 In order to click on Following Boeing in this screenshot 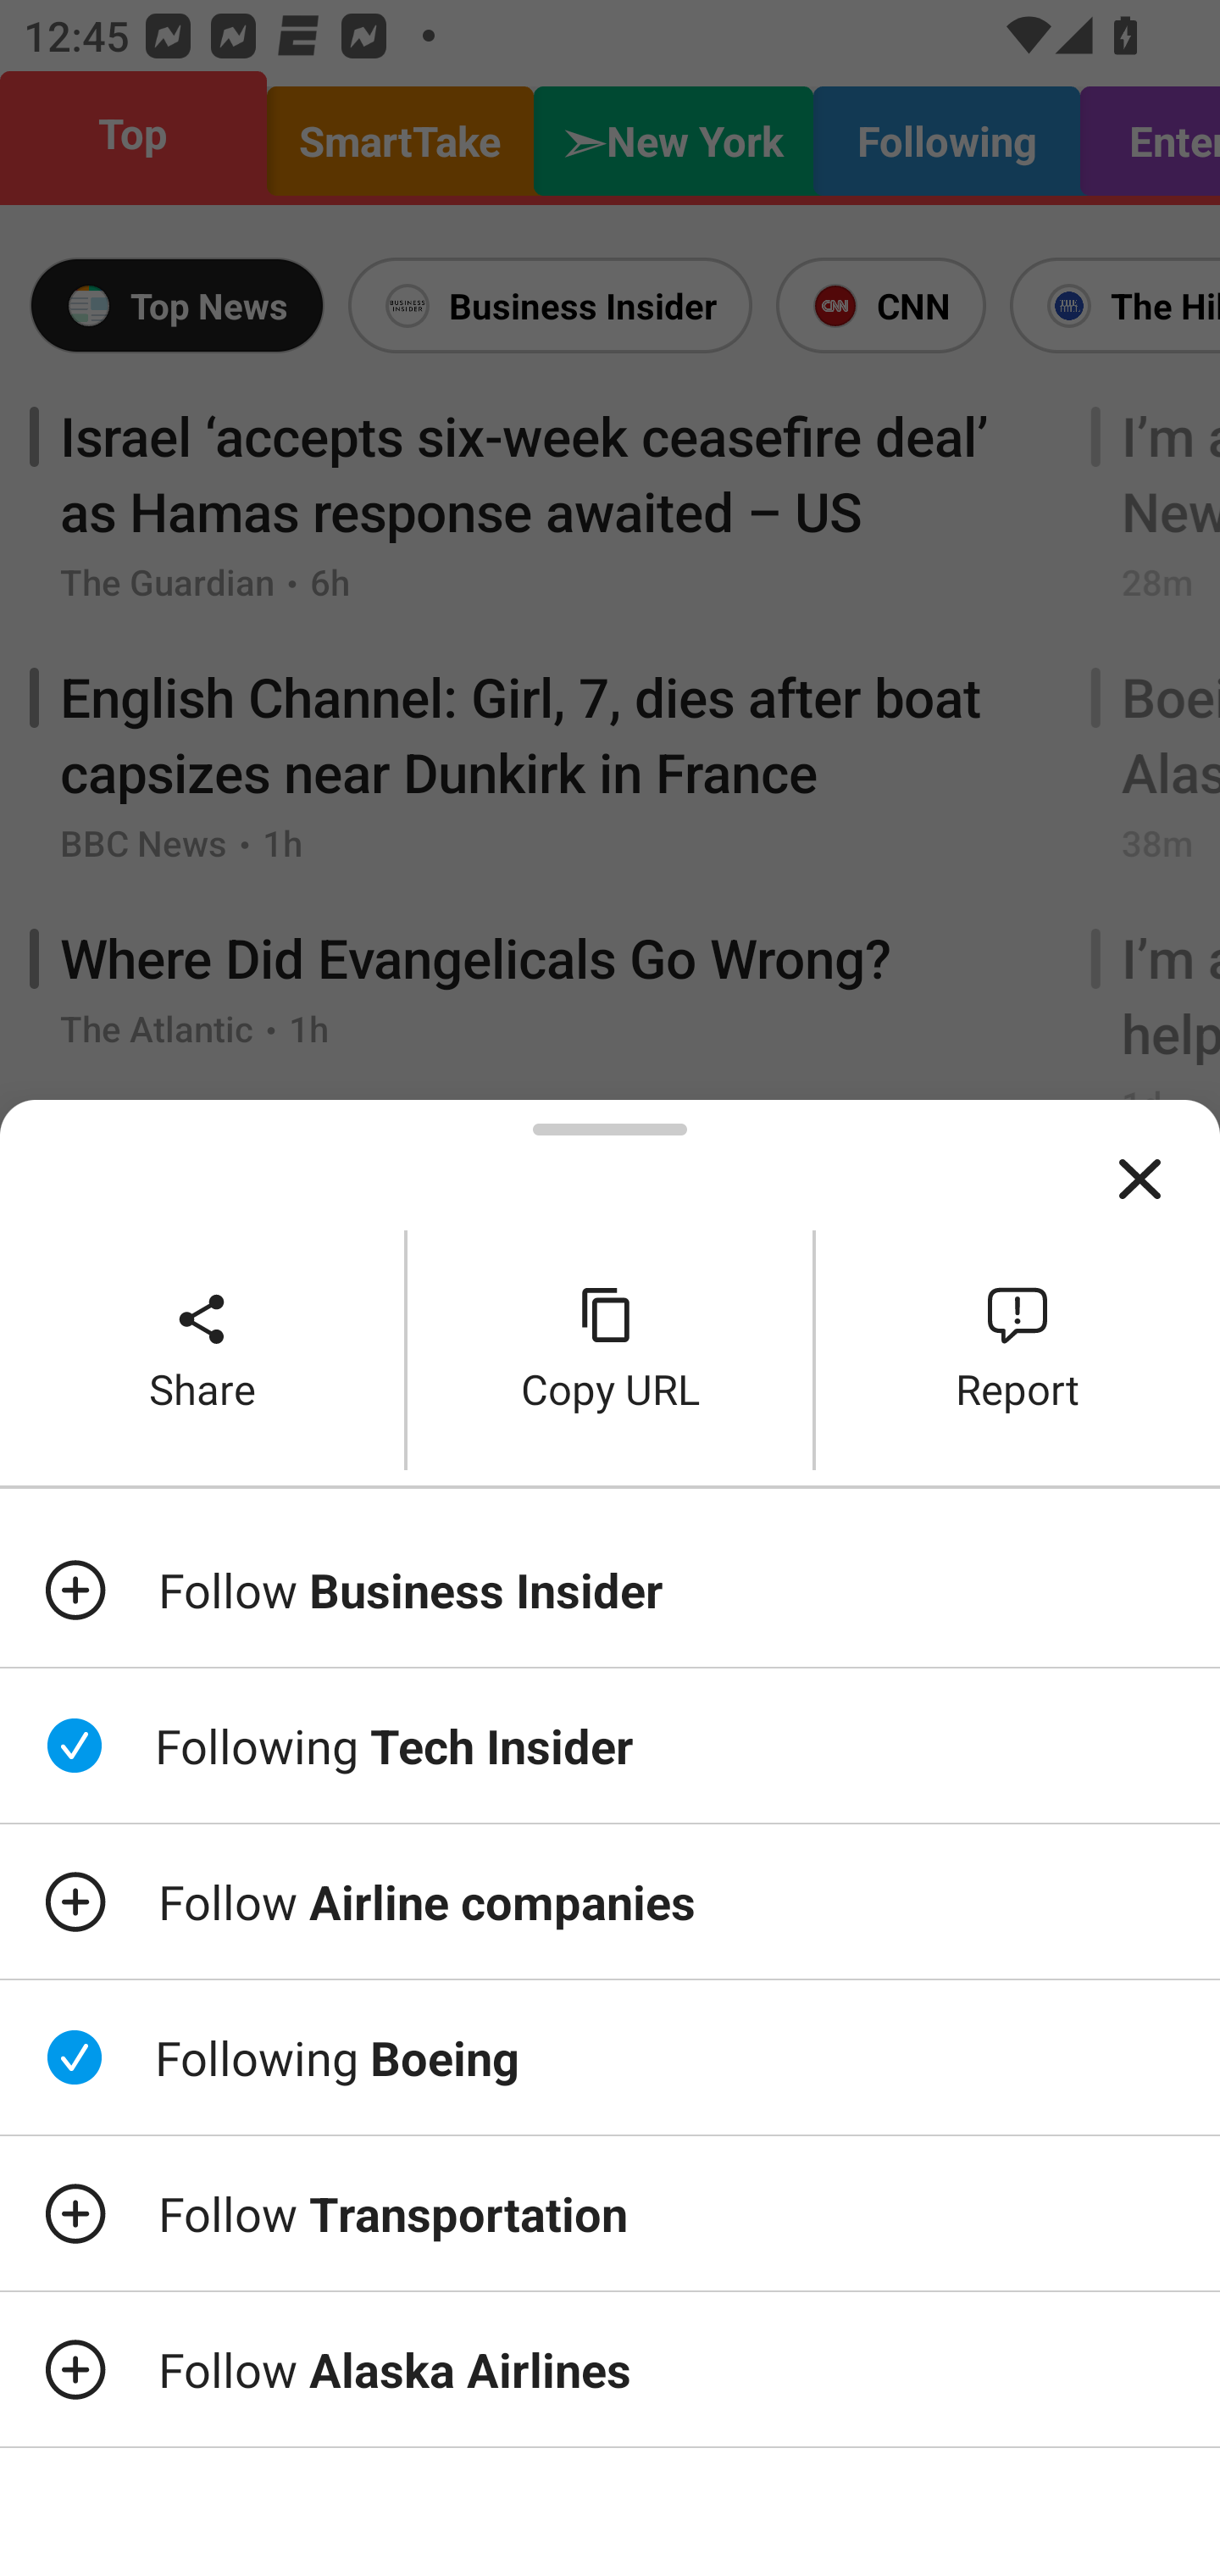, I will do `click(610, 2057)`.